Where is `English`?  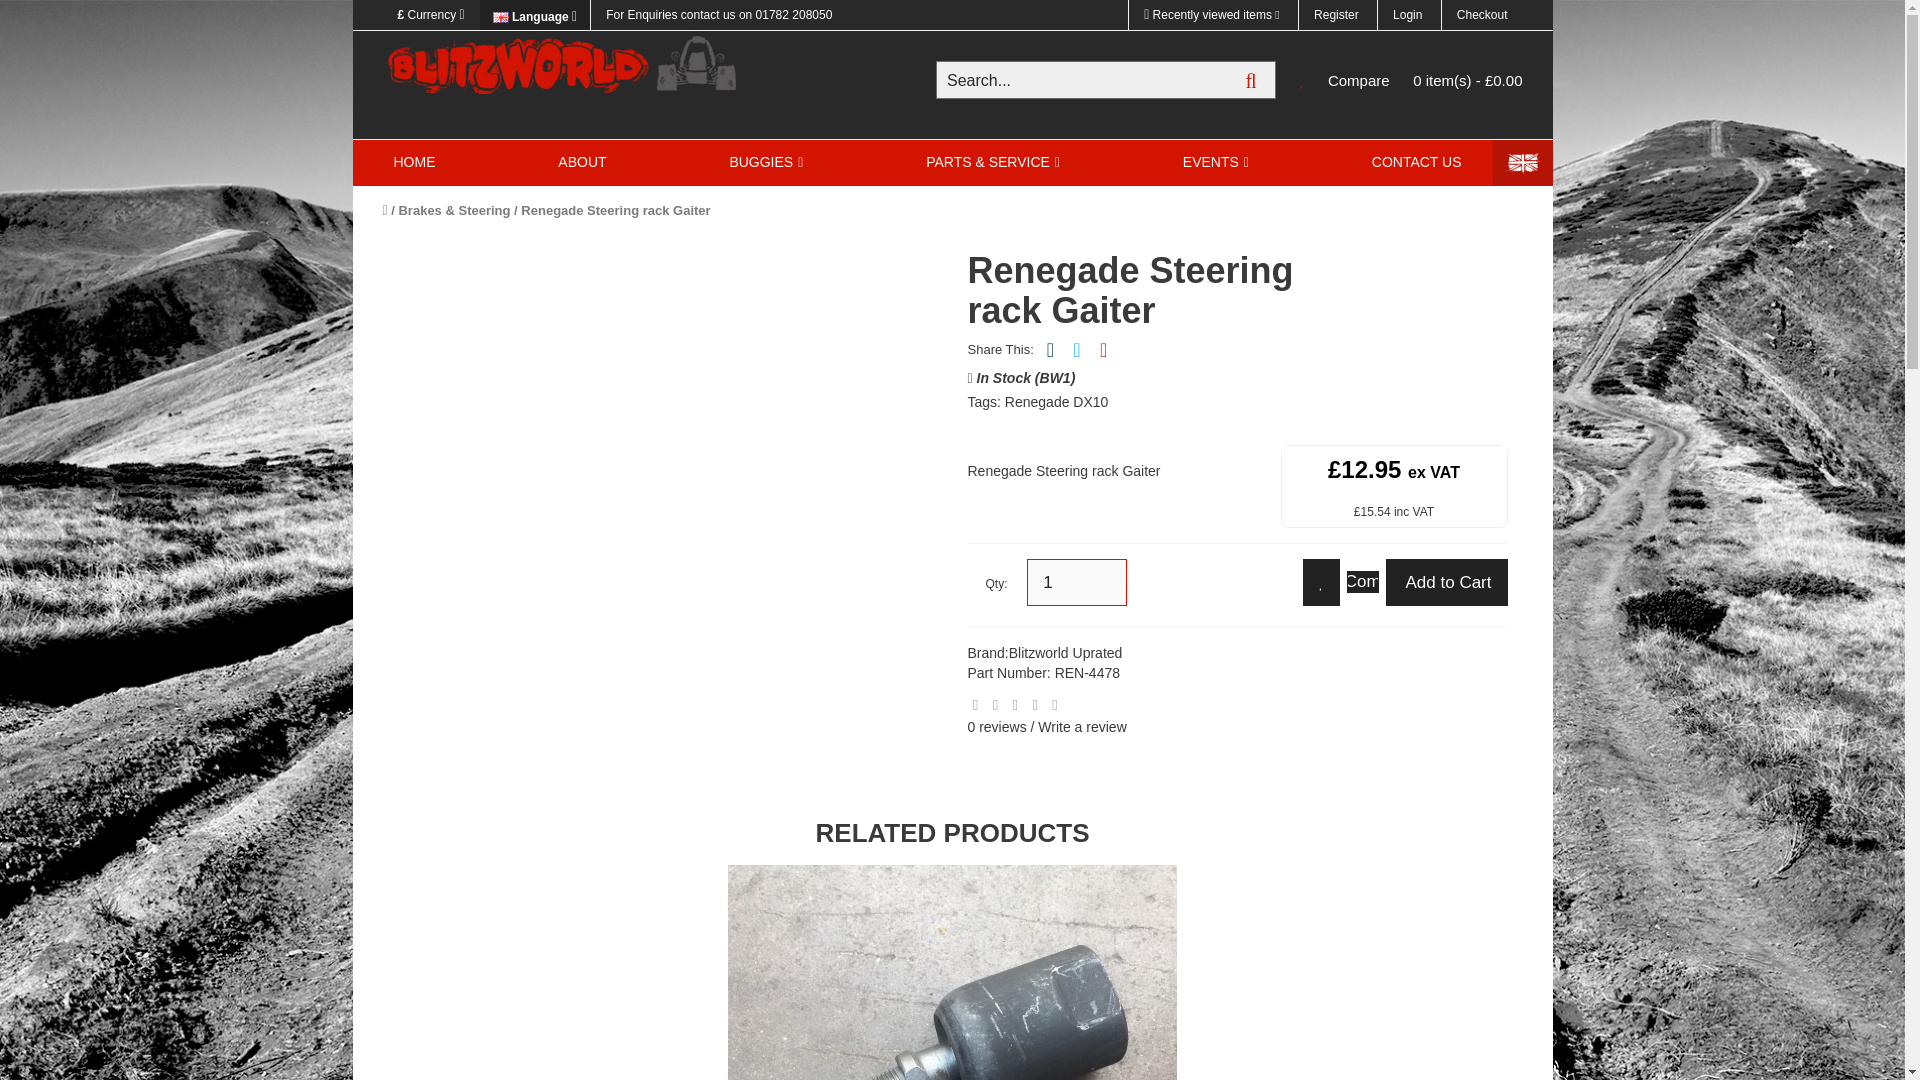
English is located at coordinates (500, 16).